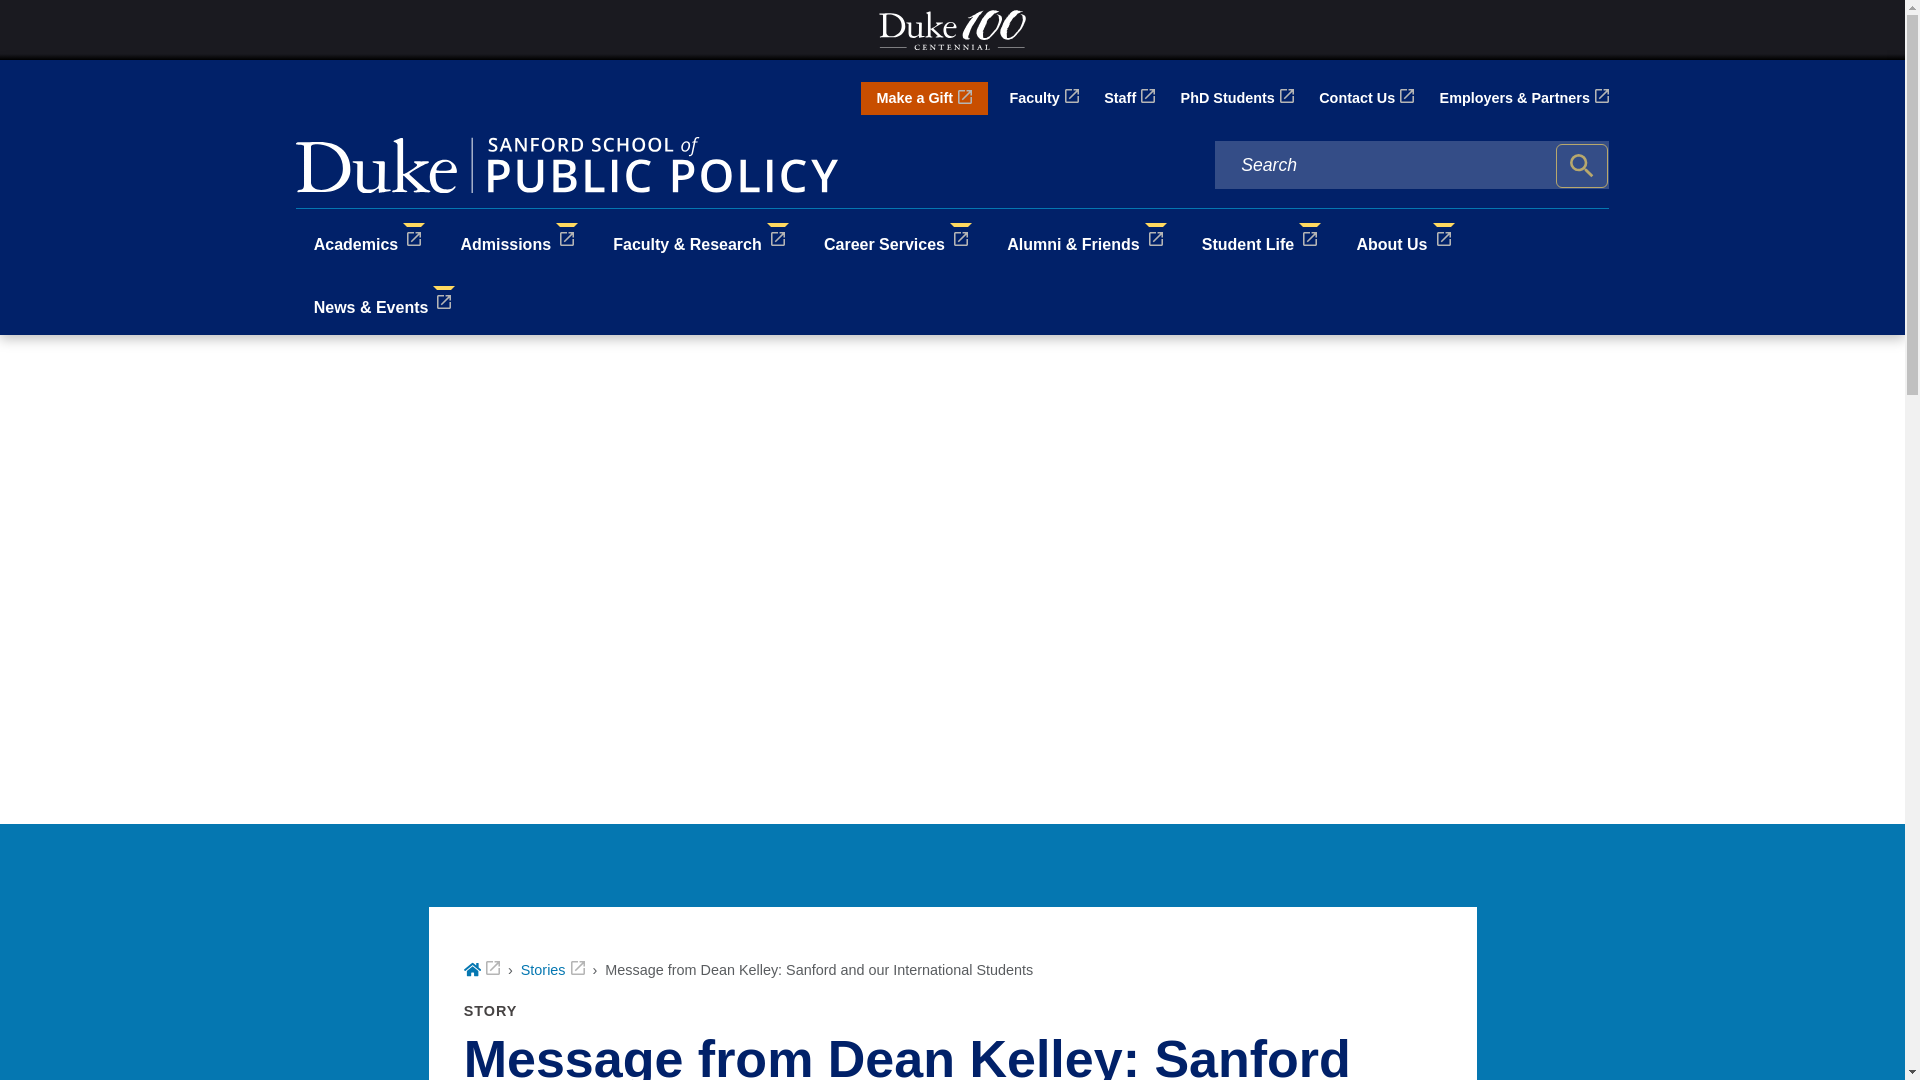 This screenshot has width=1920, height=1080. What do you see at coordinates (1366, 98) in the screenshot?
I see `Contact Us` at bounding box center [1366, 98].